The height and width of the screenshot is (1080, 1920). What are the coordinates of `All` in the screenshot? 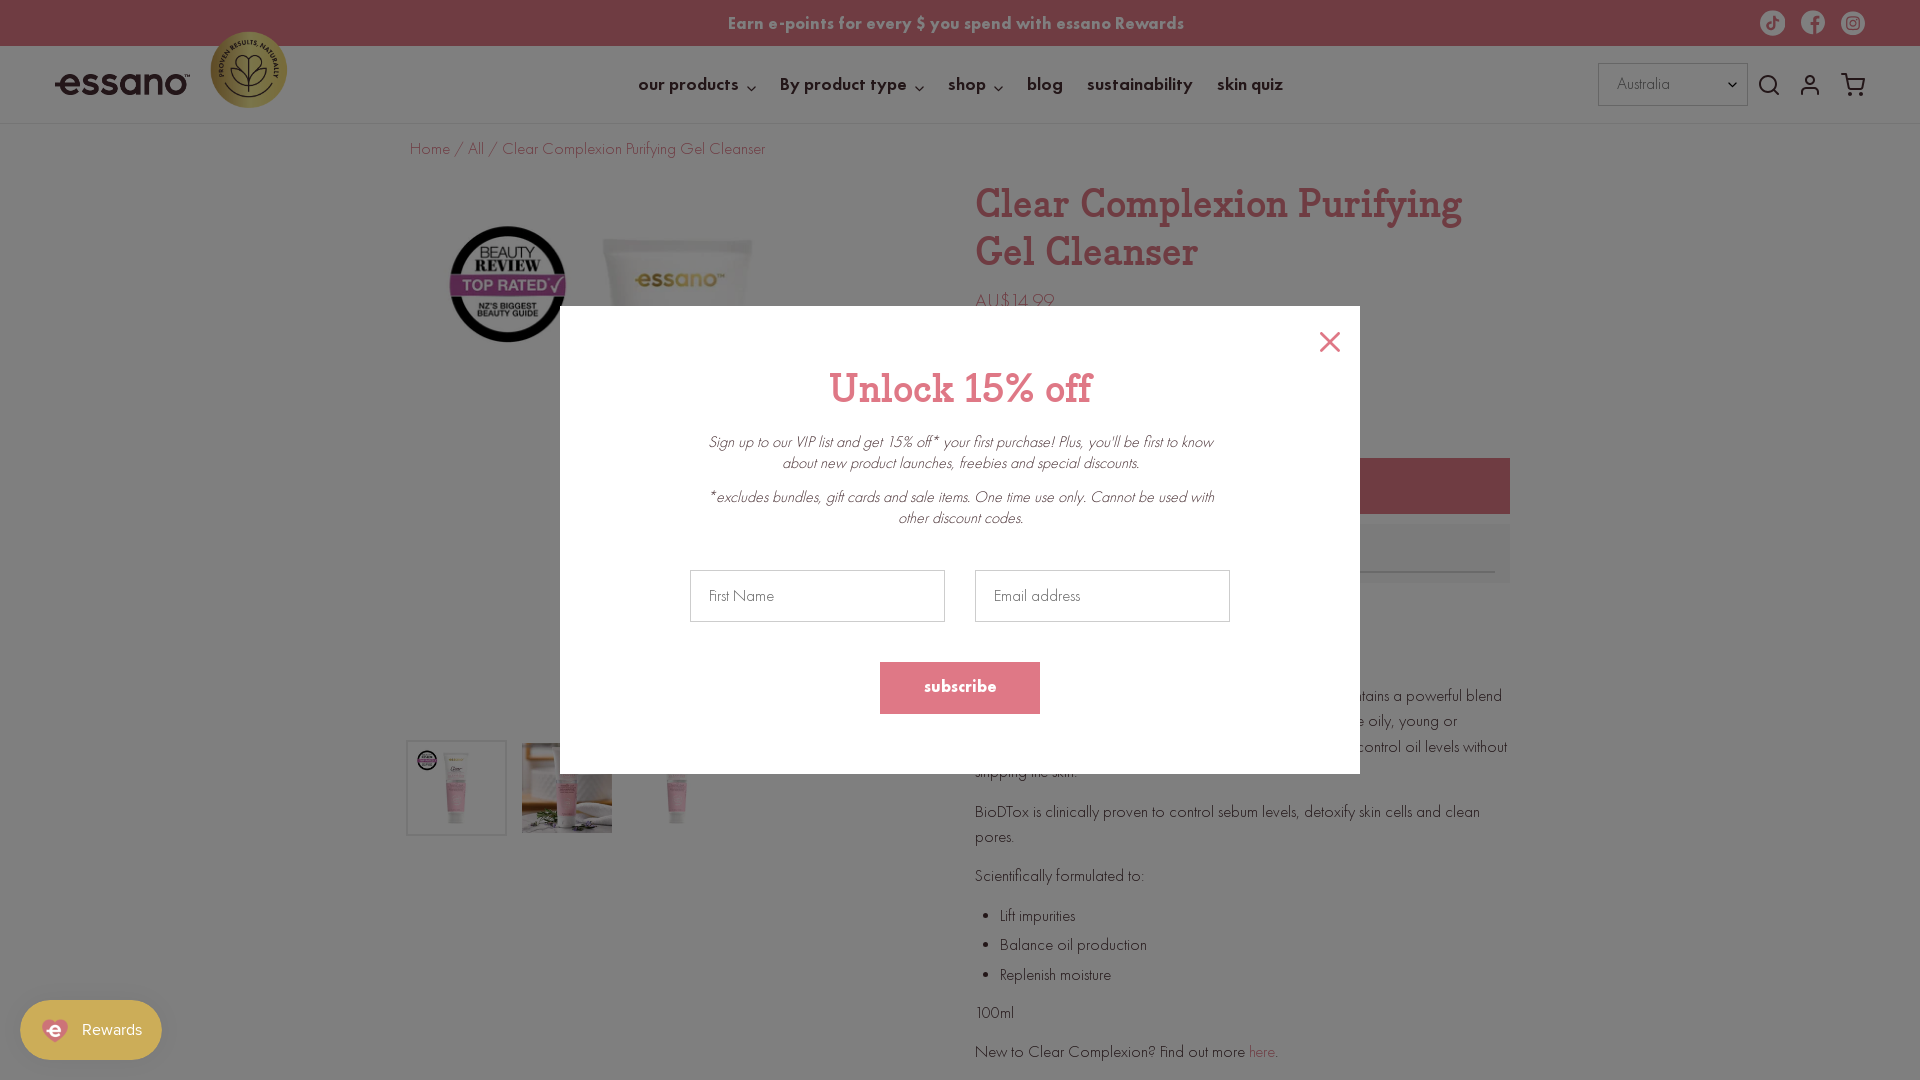 It's located at (476, 148).